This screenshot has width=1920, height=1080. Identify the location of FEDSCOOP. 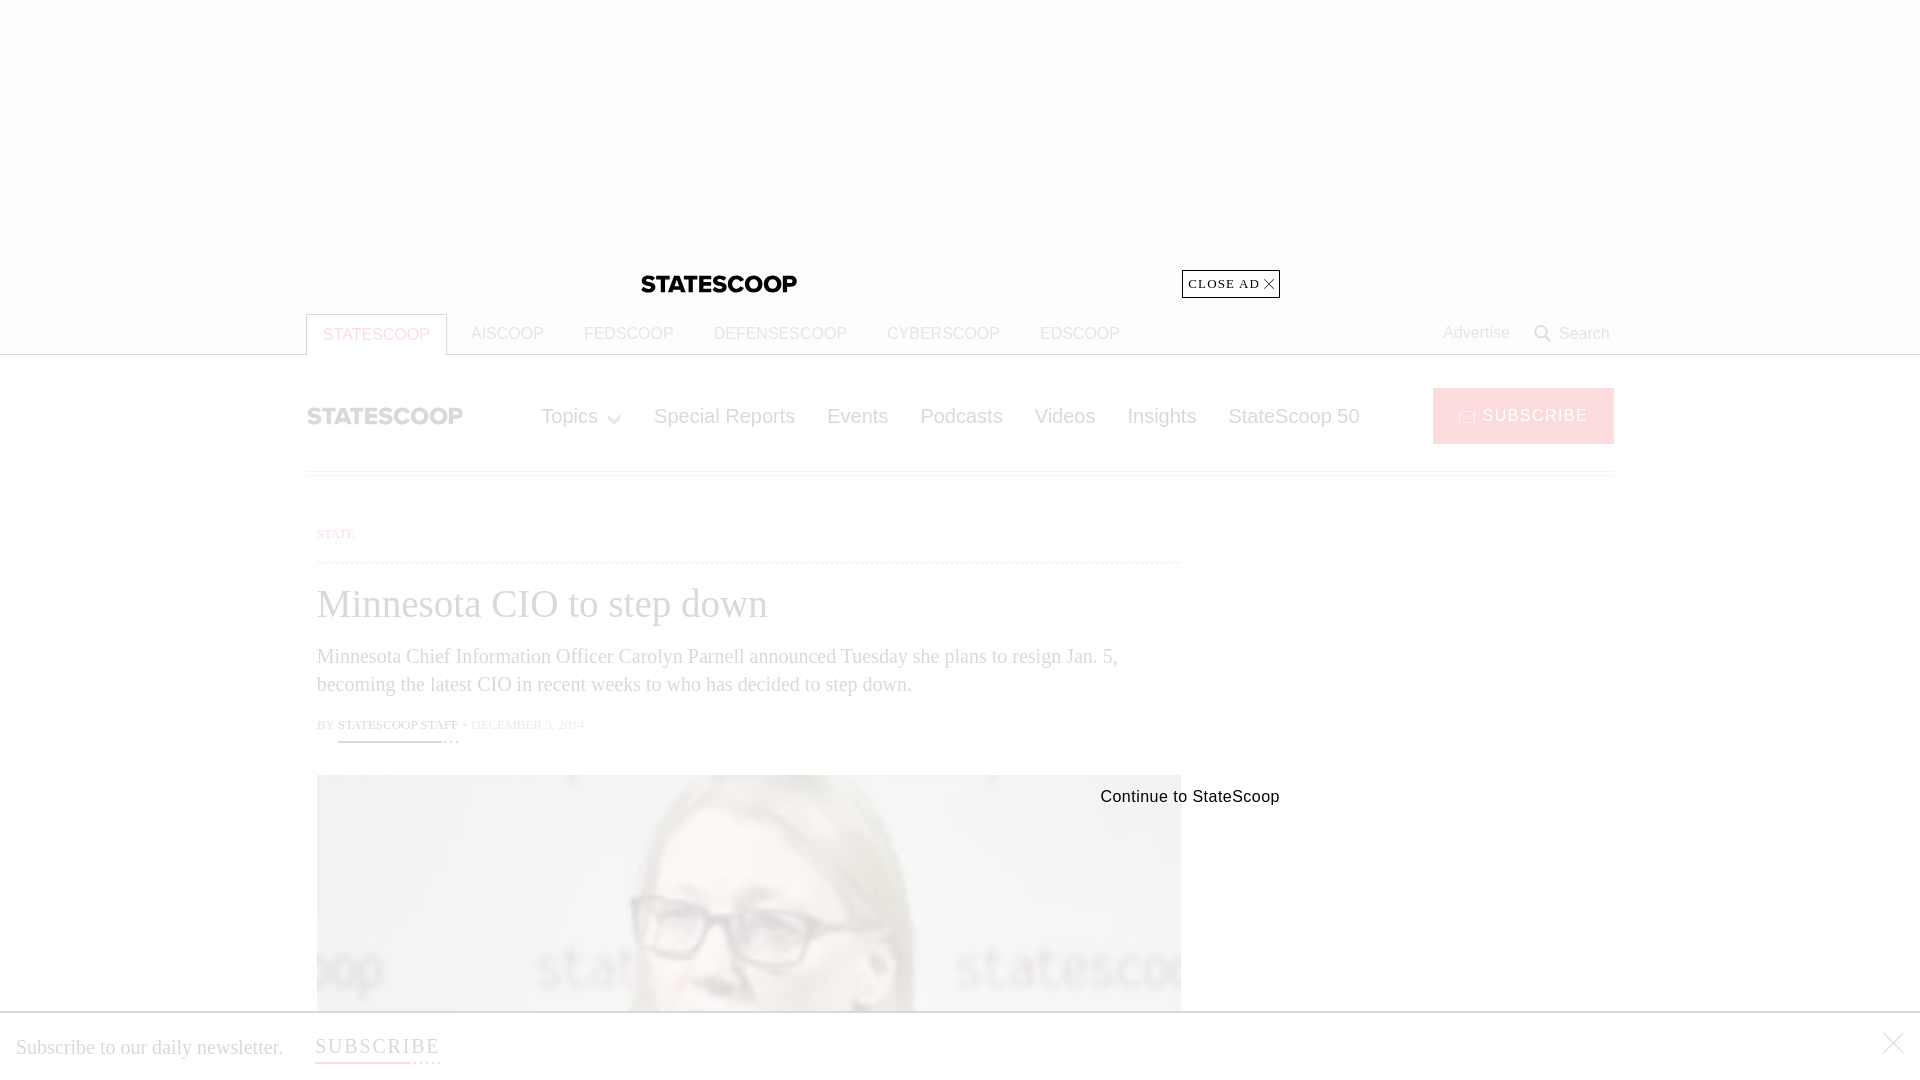
(628, 334).